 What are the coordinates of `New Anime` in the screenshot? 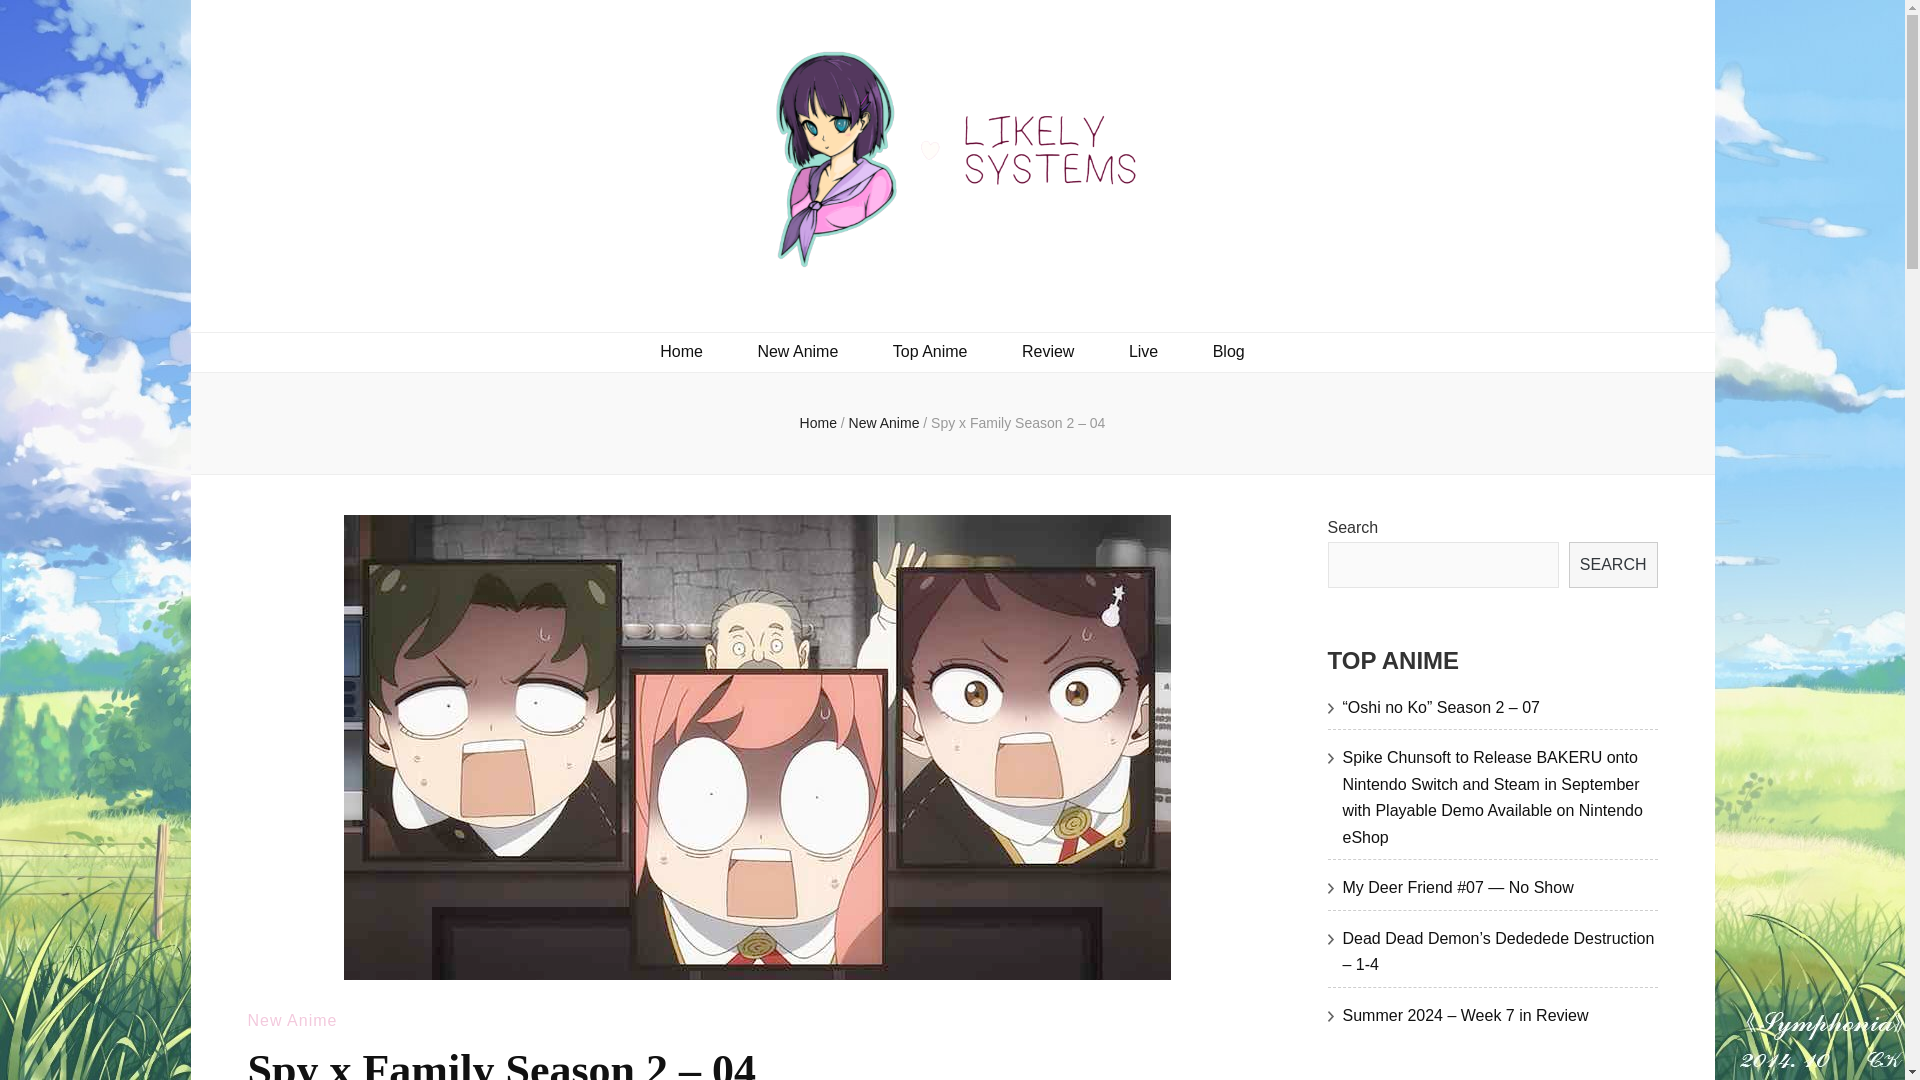 It's located at (886, 422).